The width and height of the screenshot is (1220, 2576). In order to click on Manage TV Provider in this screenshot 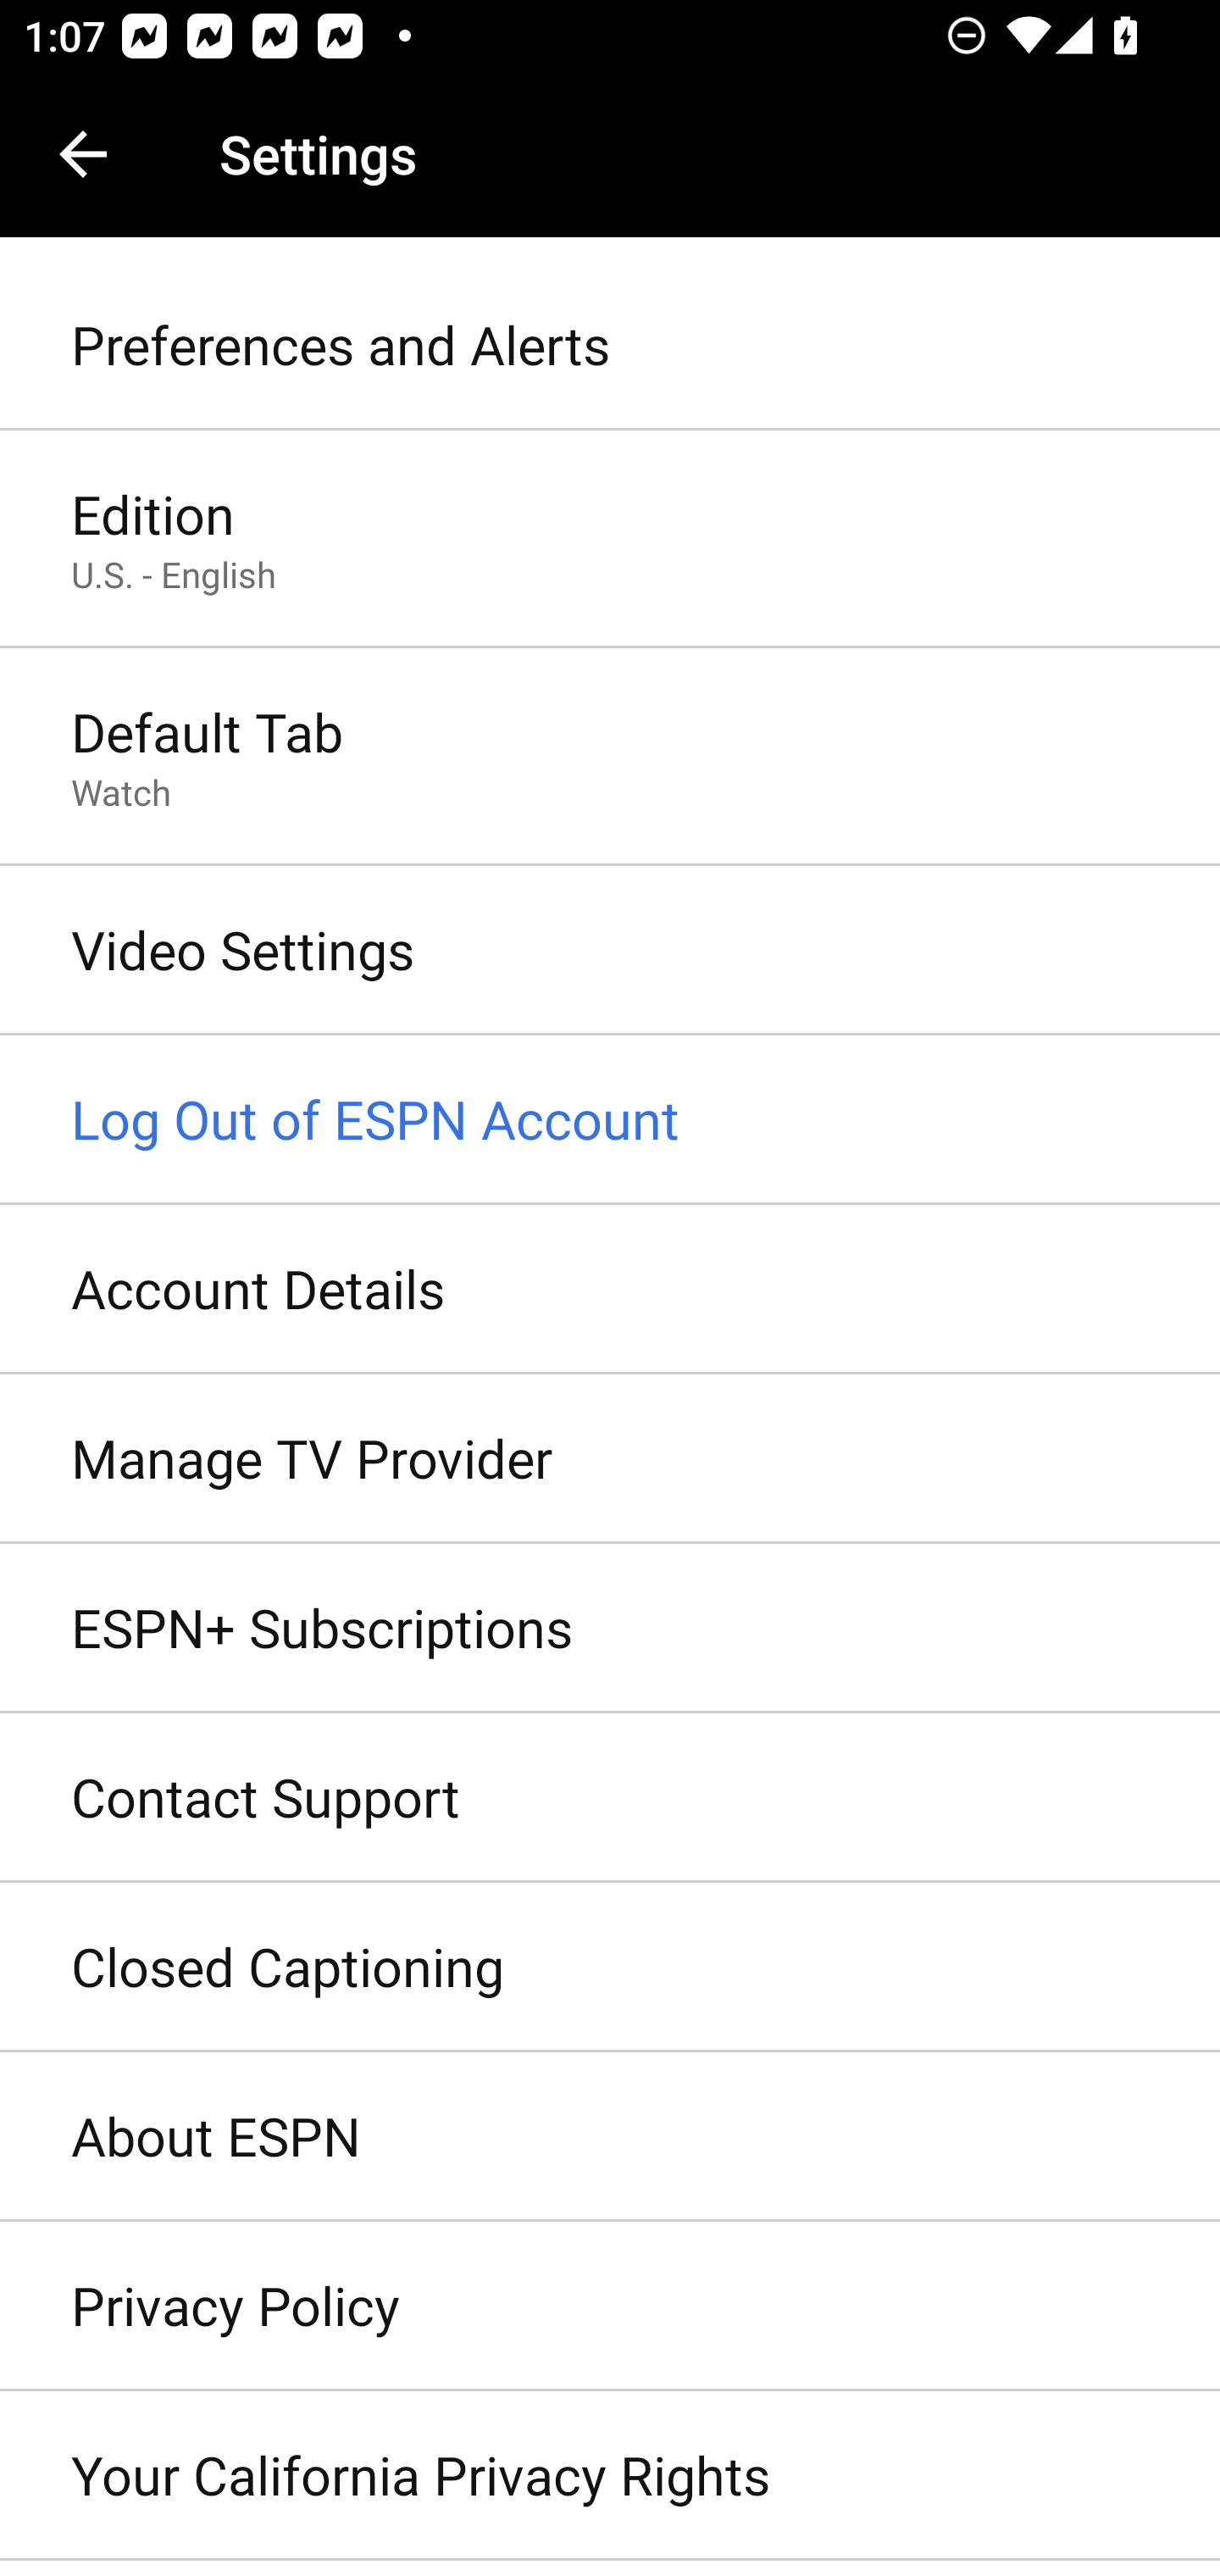, I will do `click(610, 1461)`.